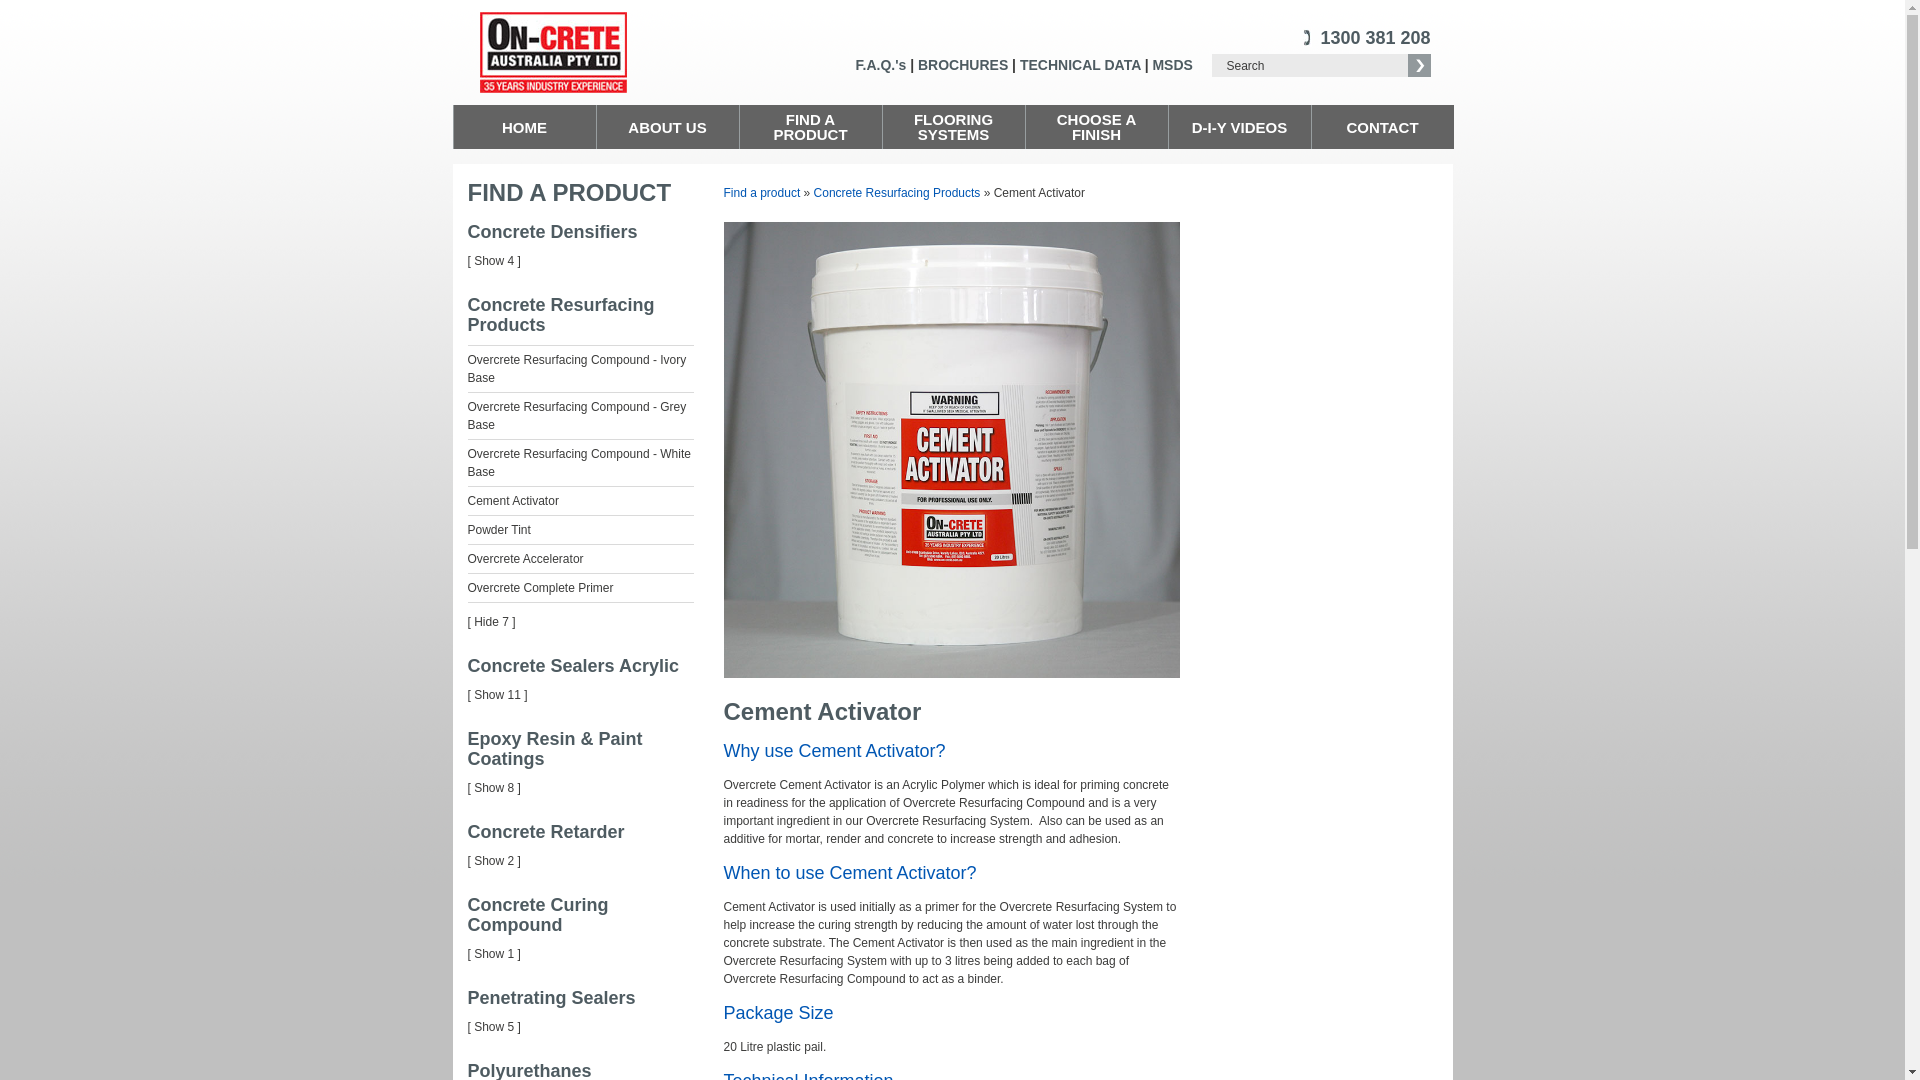  I want to click on [ Hide 7 ], so click(492, 622).